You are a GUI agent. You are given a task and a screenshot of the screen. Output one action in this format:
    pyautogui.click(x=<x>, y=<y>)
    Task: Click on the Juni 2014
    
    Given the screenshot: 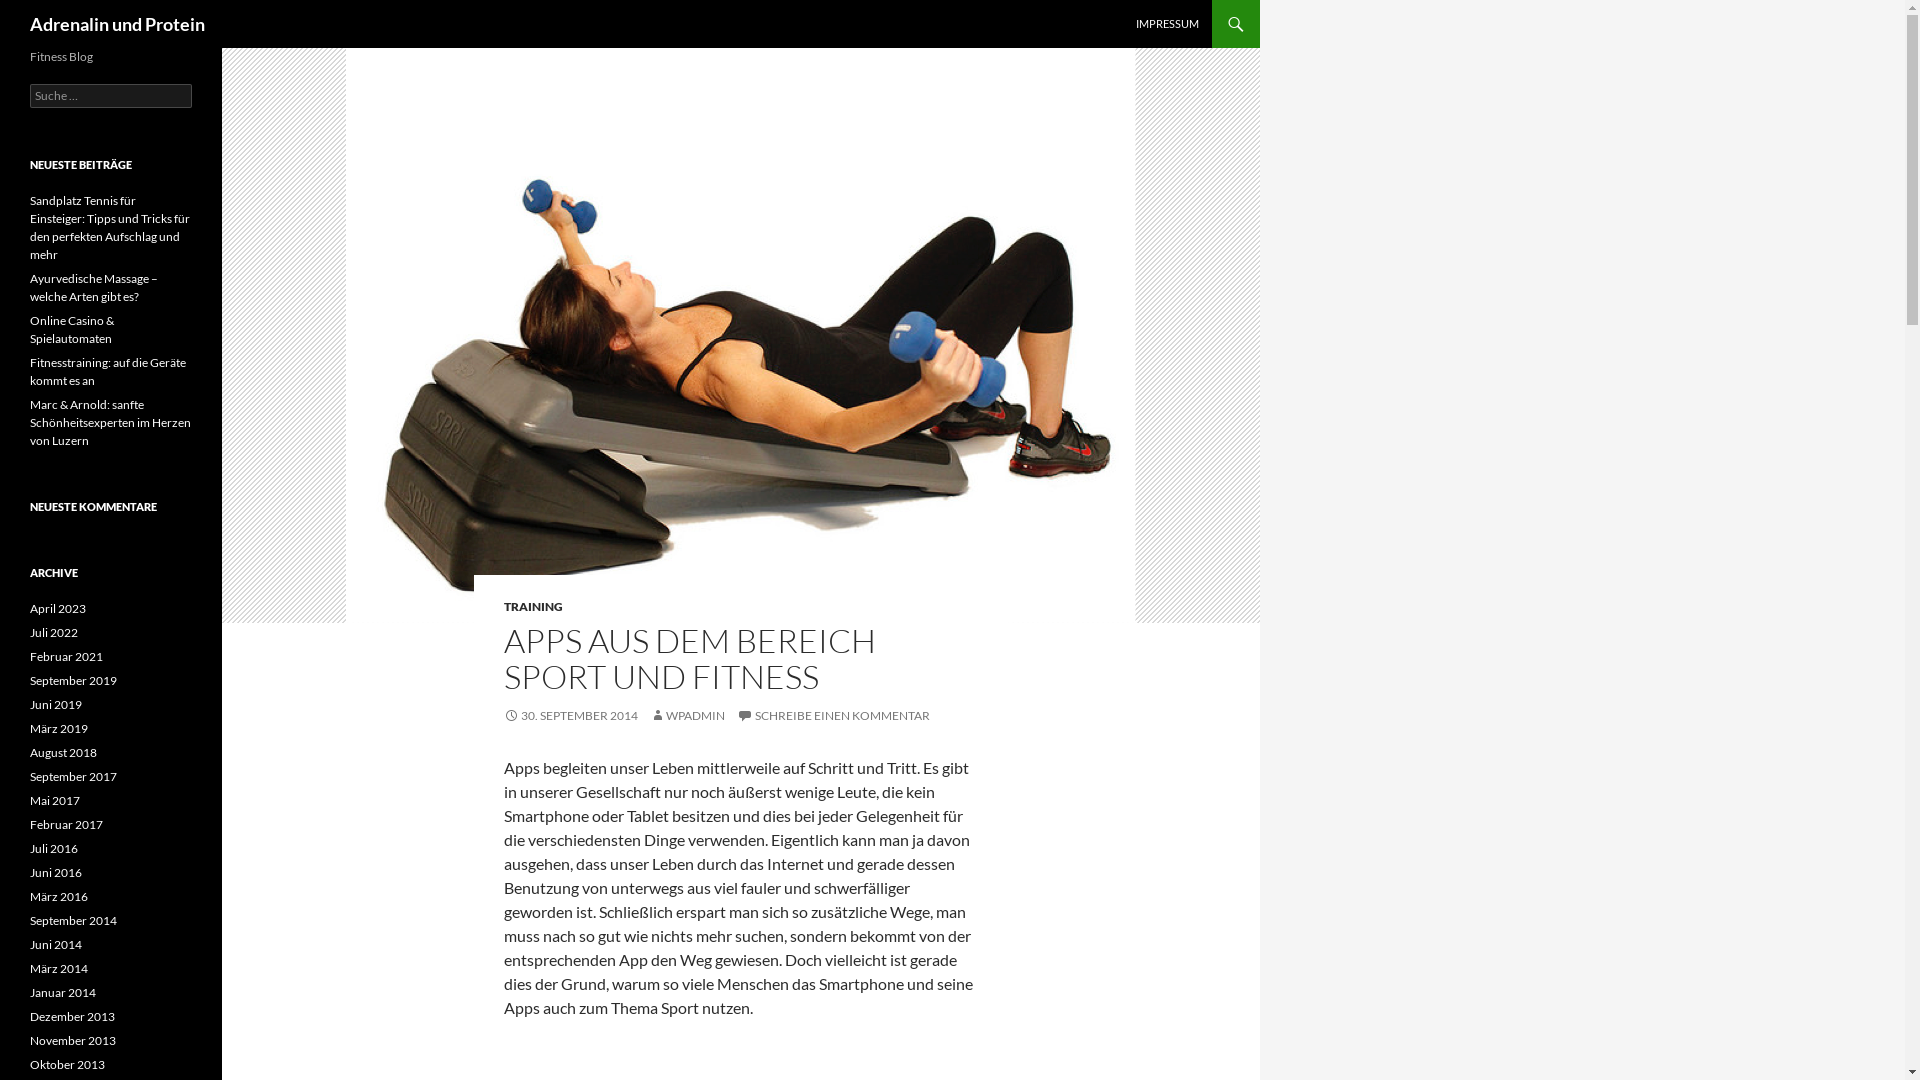 What is the action you would take?
    pyautogui.click(x=56, y=944)
    